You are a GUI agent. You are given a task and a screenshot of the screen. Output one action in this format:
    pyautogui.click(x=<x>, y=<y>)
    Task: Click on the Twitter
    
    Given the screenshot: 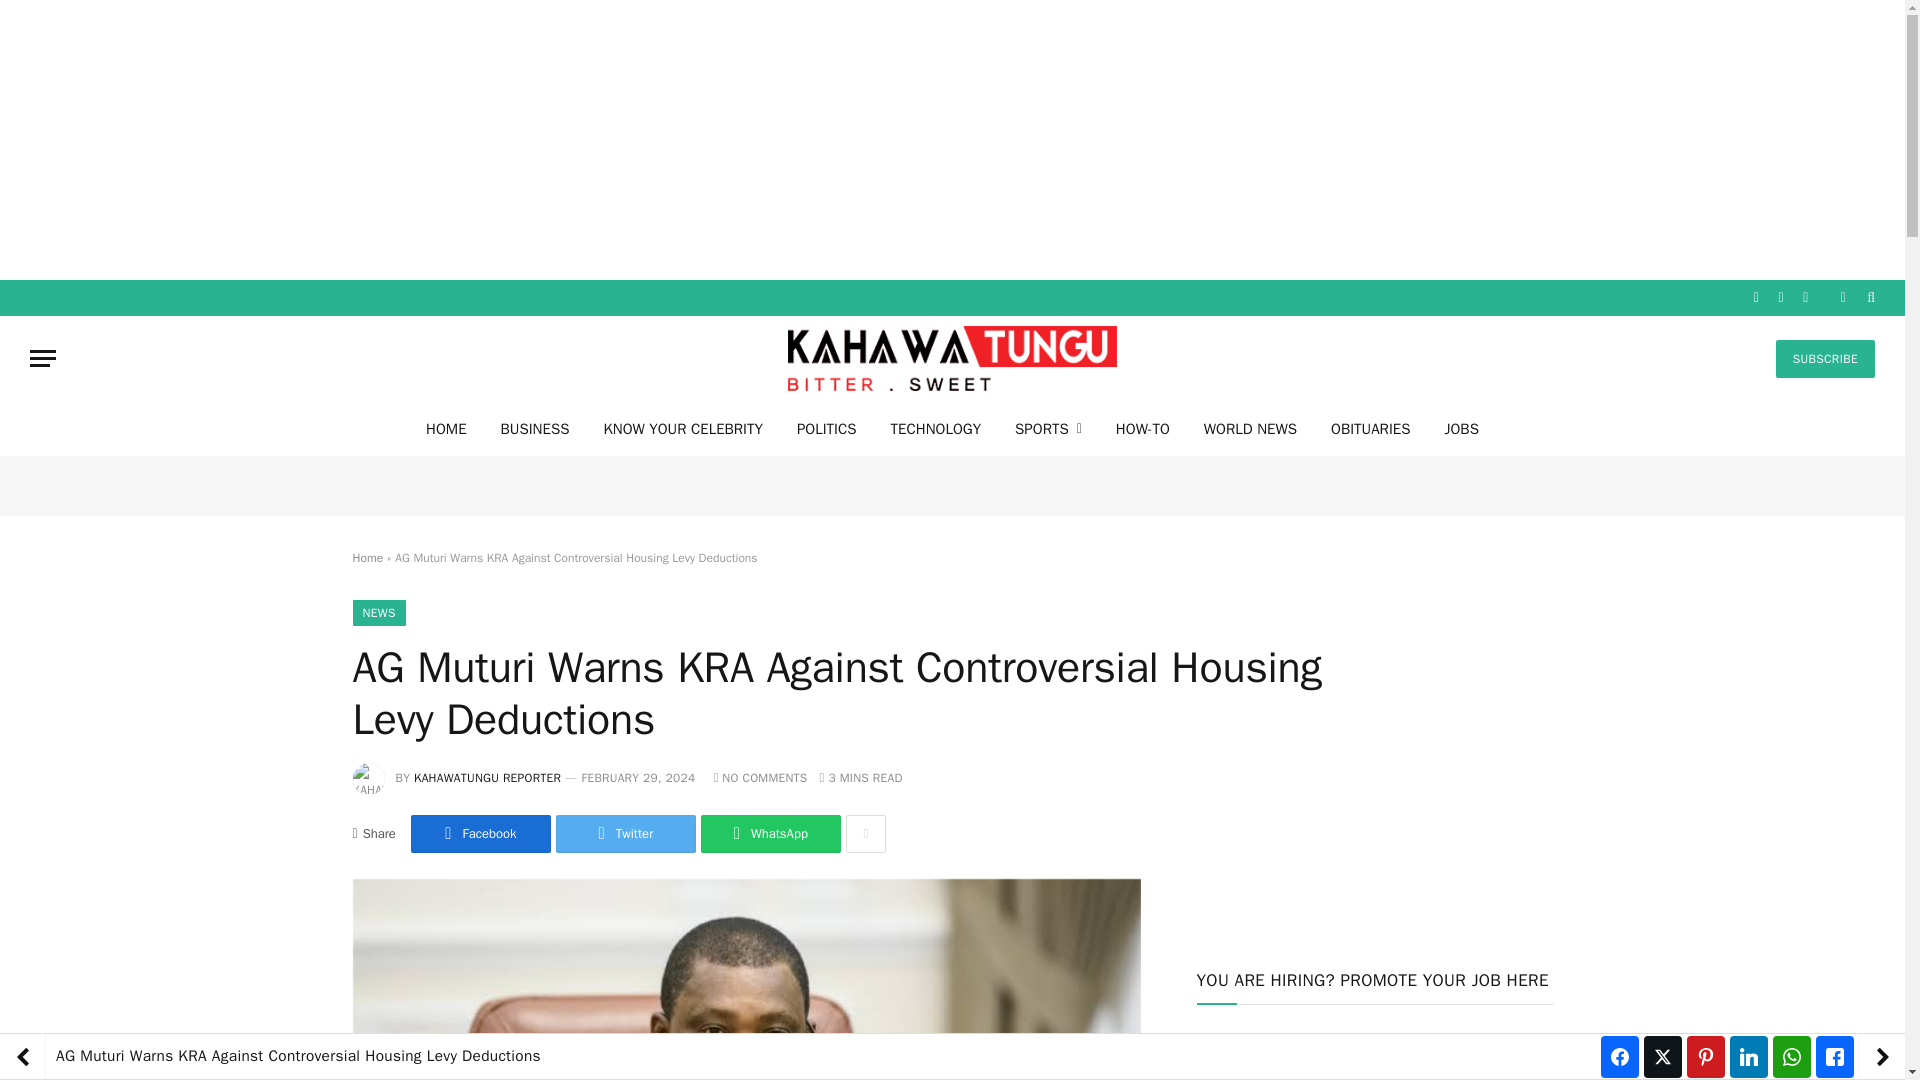 What is the action you would take?
    pyautogui.click(x=626, y=834)
    